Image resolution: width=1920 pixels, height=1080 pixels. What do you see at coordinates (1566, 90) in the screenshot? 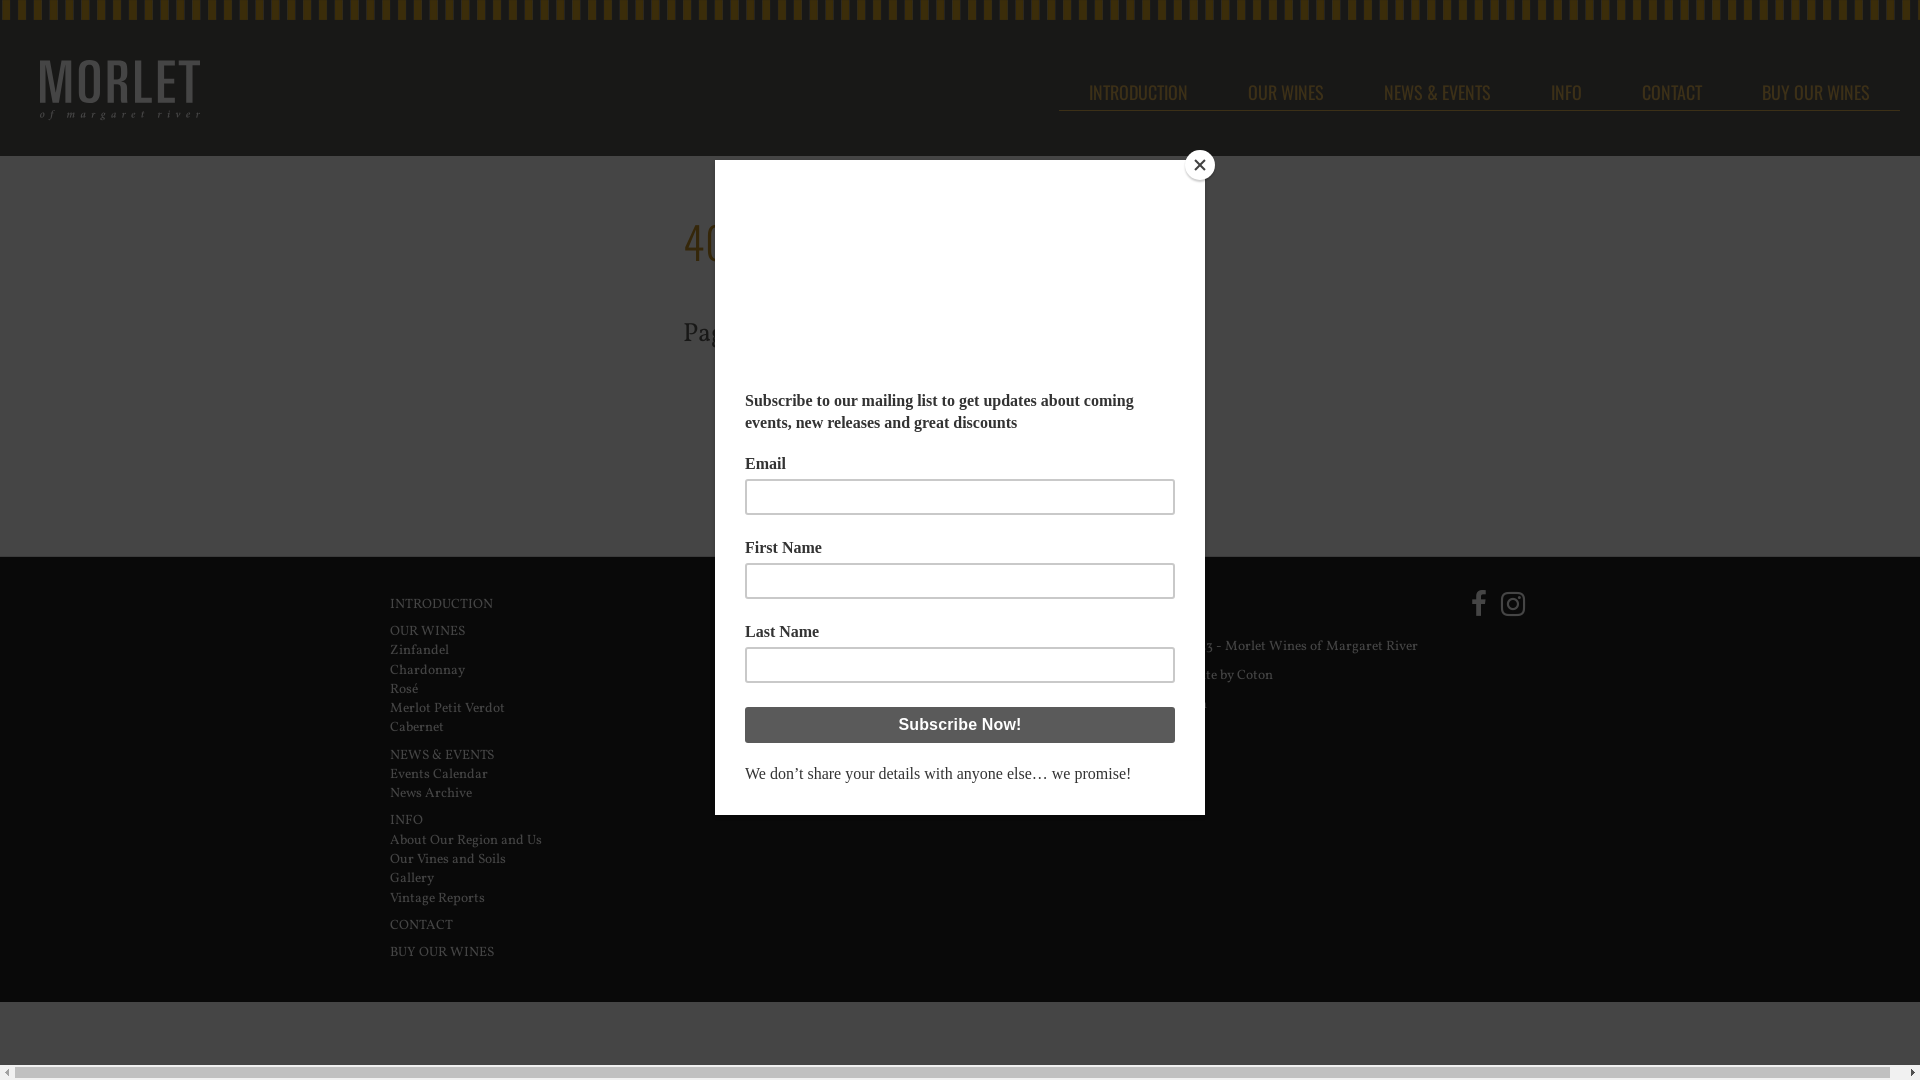
I see `INFO` at bounding box center [1566, 90].